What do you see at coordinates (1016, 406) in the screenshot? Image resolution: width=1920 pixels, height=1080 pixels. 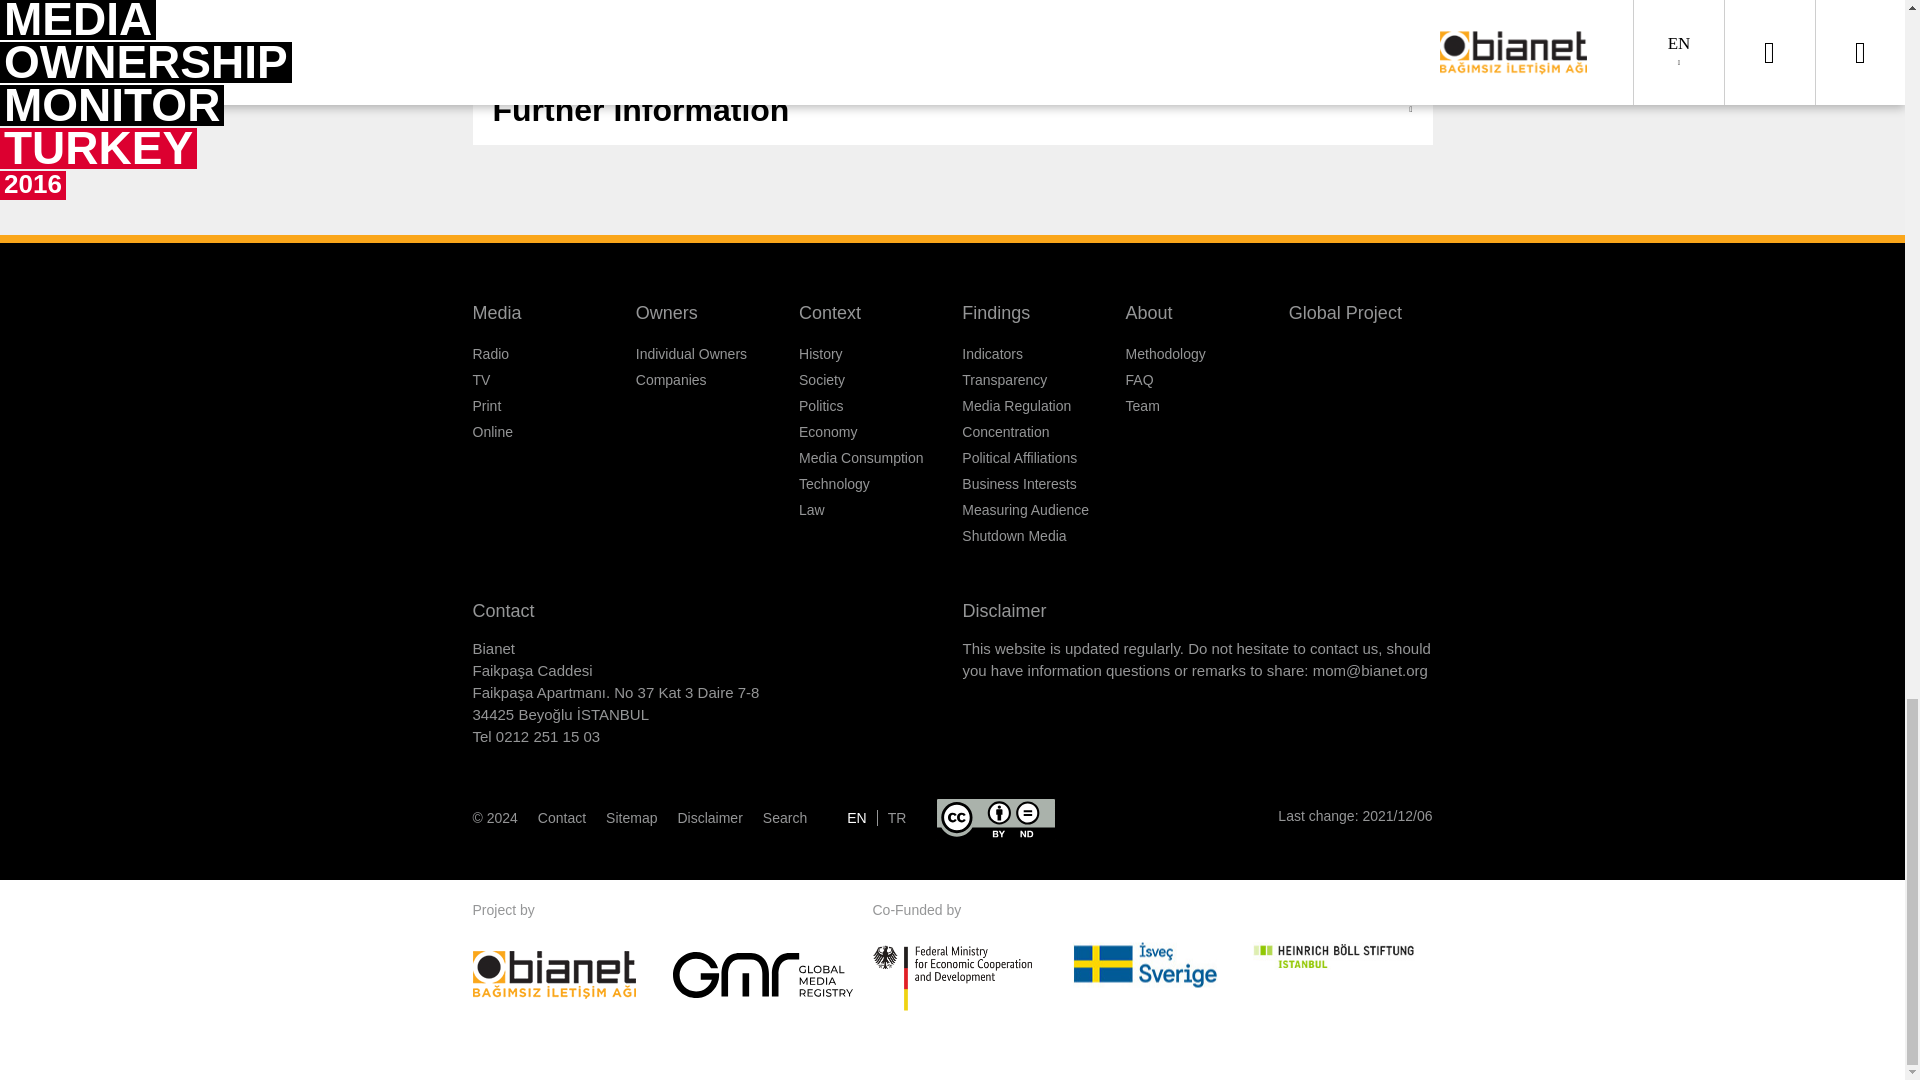 I see `Media Regulation` at bounding box center [1016, 406].